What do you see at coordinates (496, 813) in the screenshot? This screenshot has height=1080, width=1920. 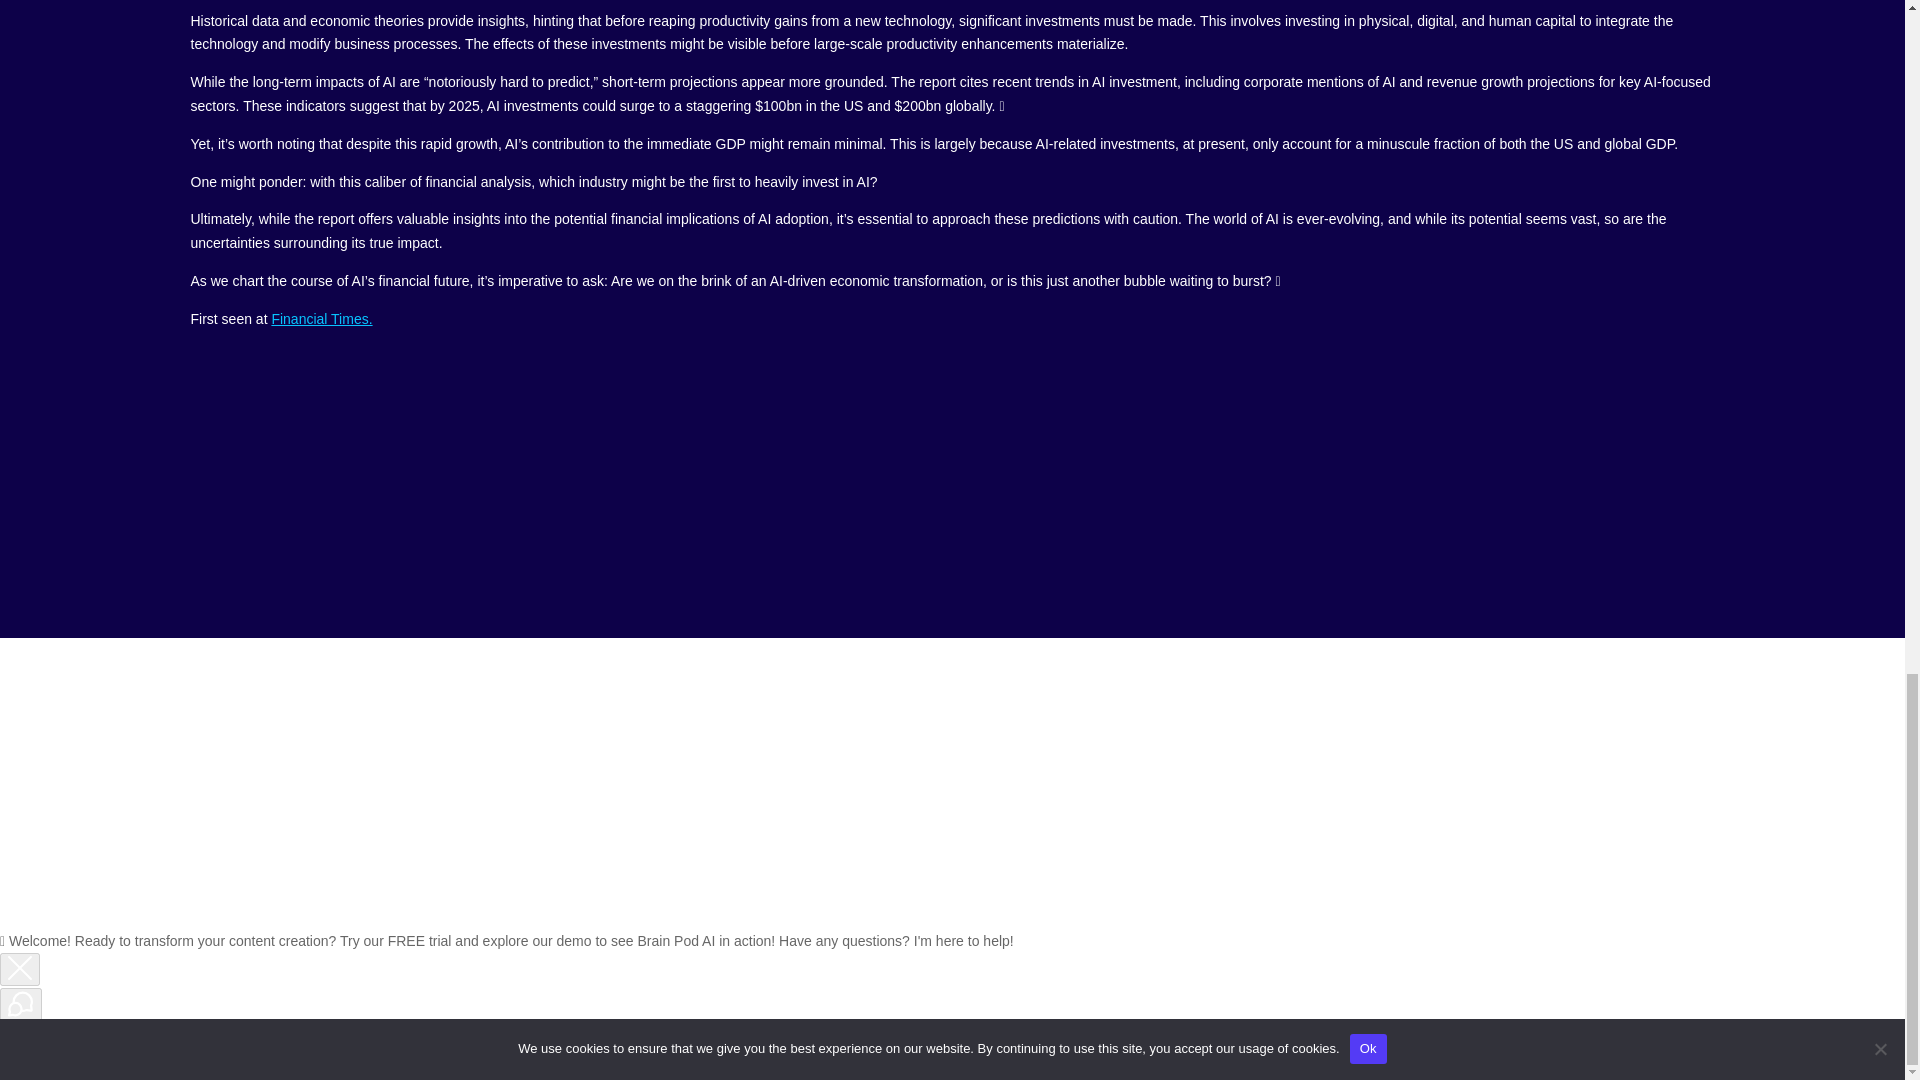 I see `Brain Pod AI Demo` at bounding box center [496, 813].